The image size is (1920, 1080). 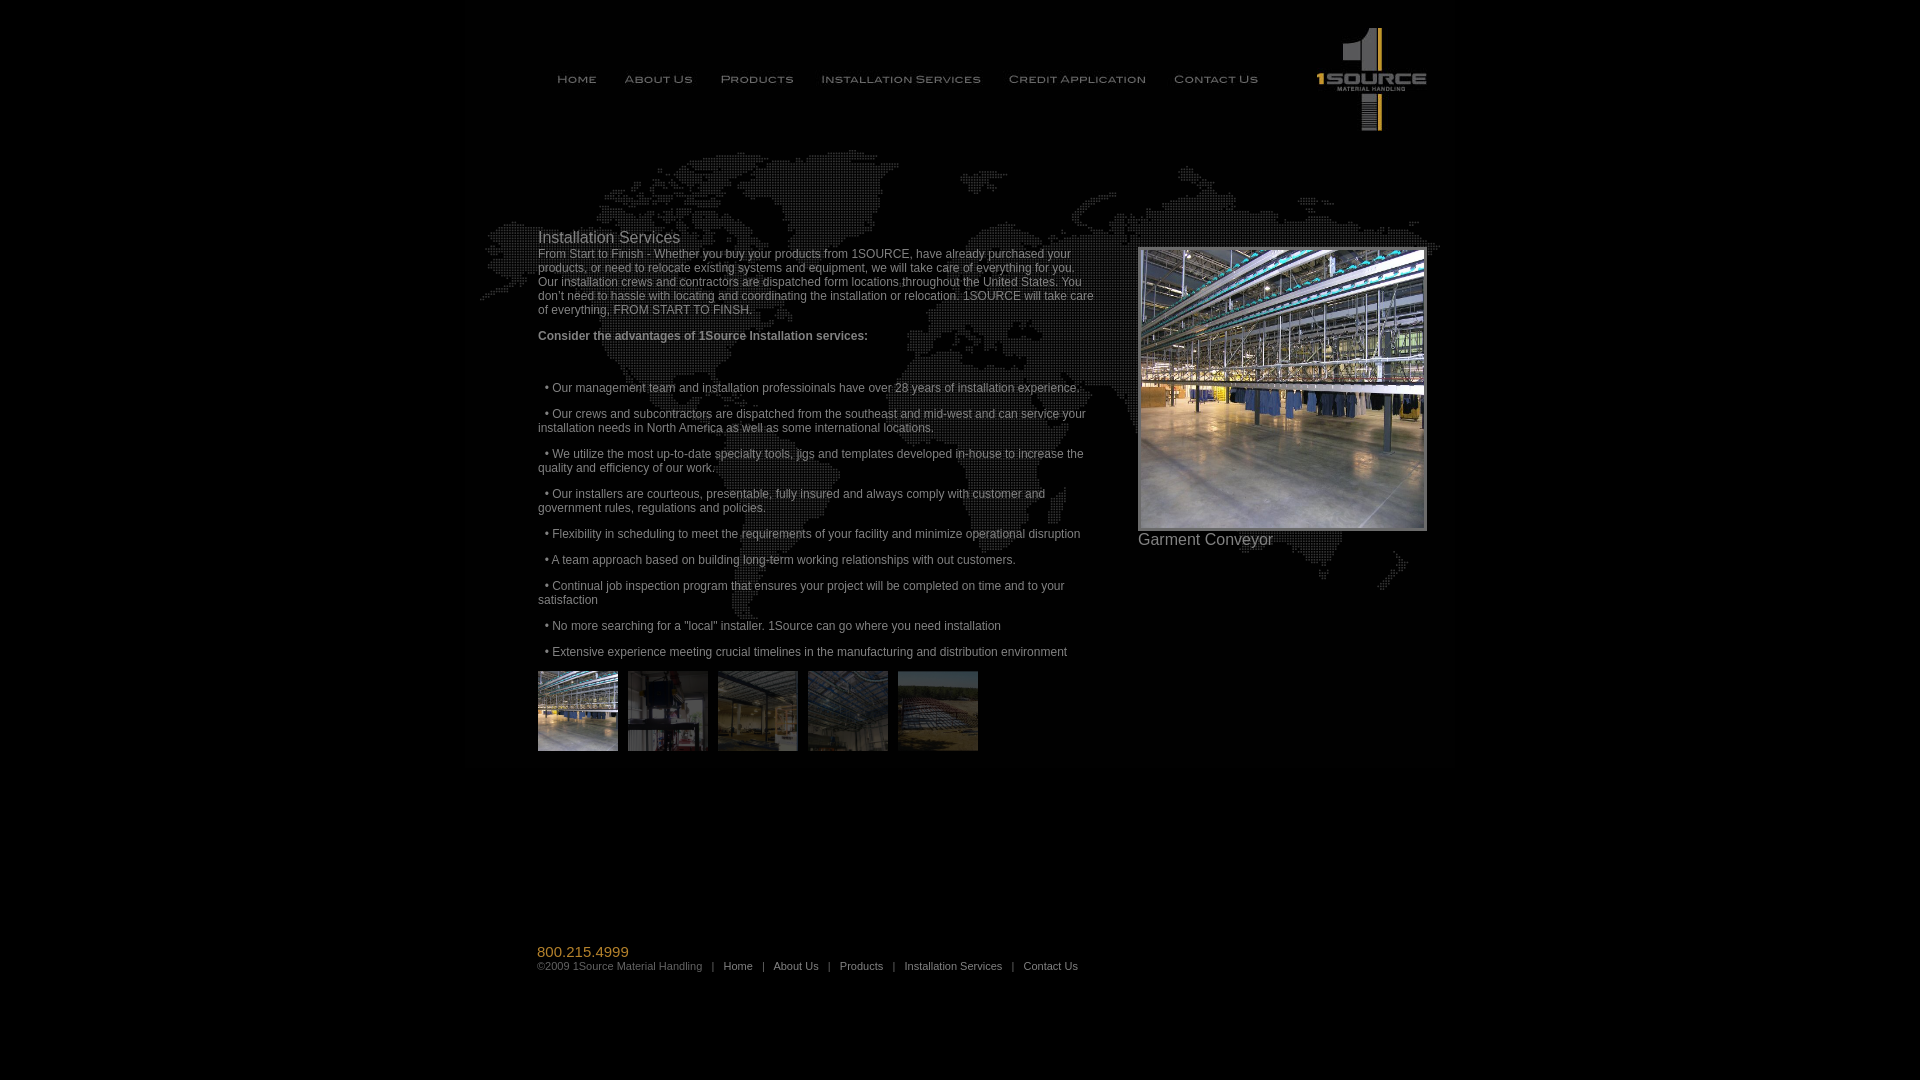 What do you see at coordinates (1210, 80) in the screenshot?
I see `contact us` at bounding box center [1210, 80].